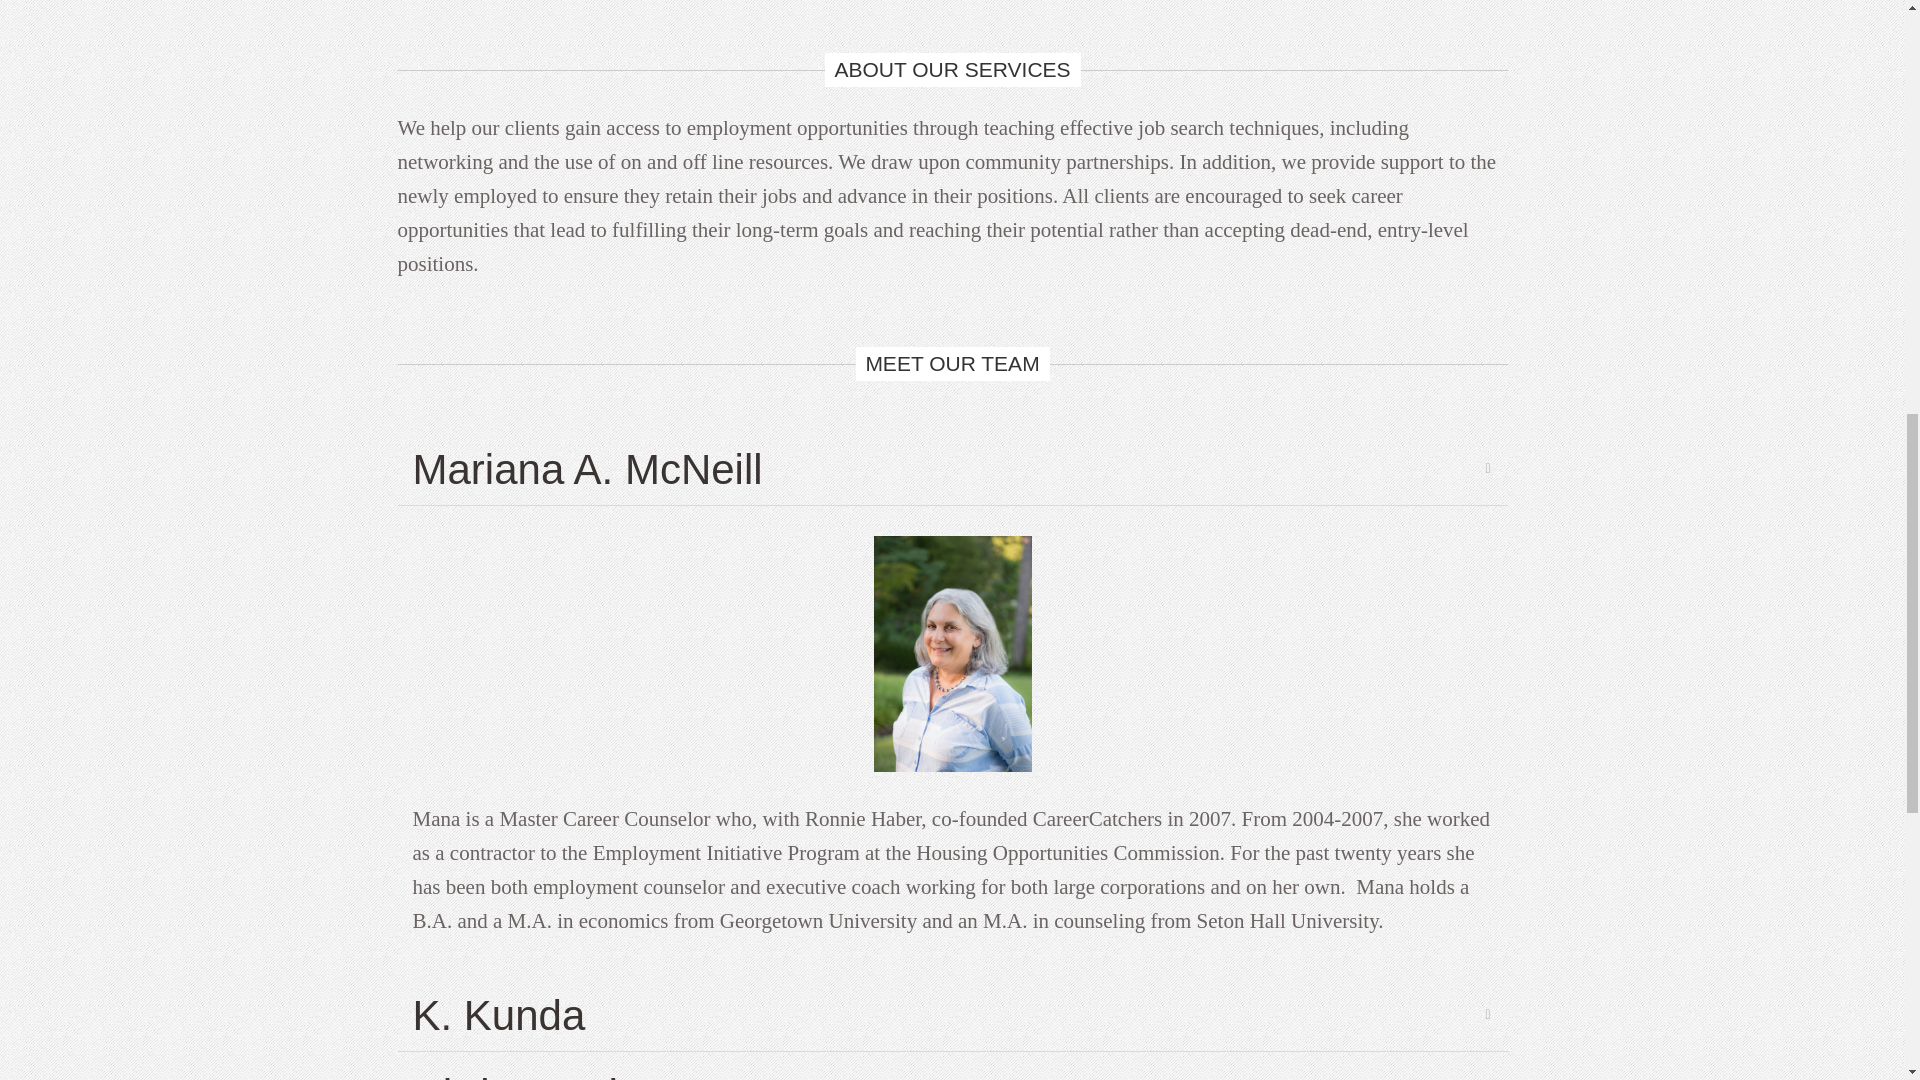 This screenshot has height=1080, width=1920. What do you see at coordinates (952, 469) in the screenshot?
I see `Mariana A. McNeill` at bounding box center [952, 469].